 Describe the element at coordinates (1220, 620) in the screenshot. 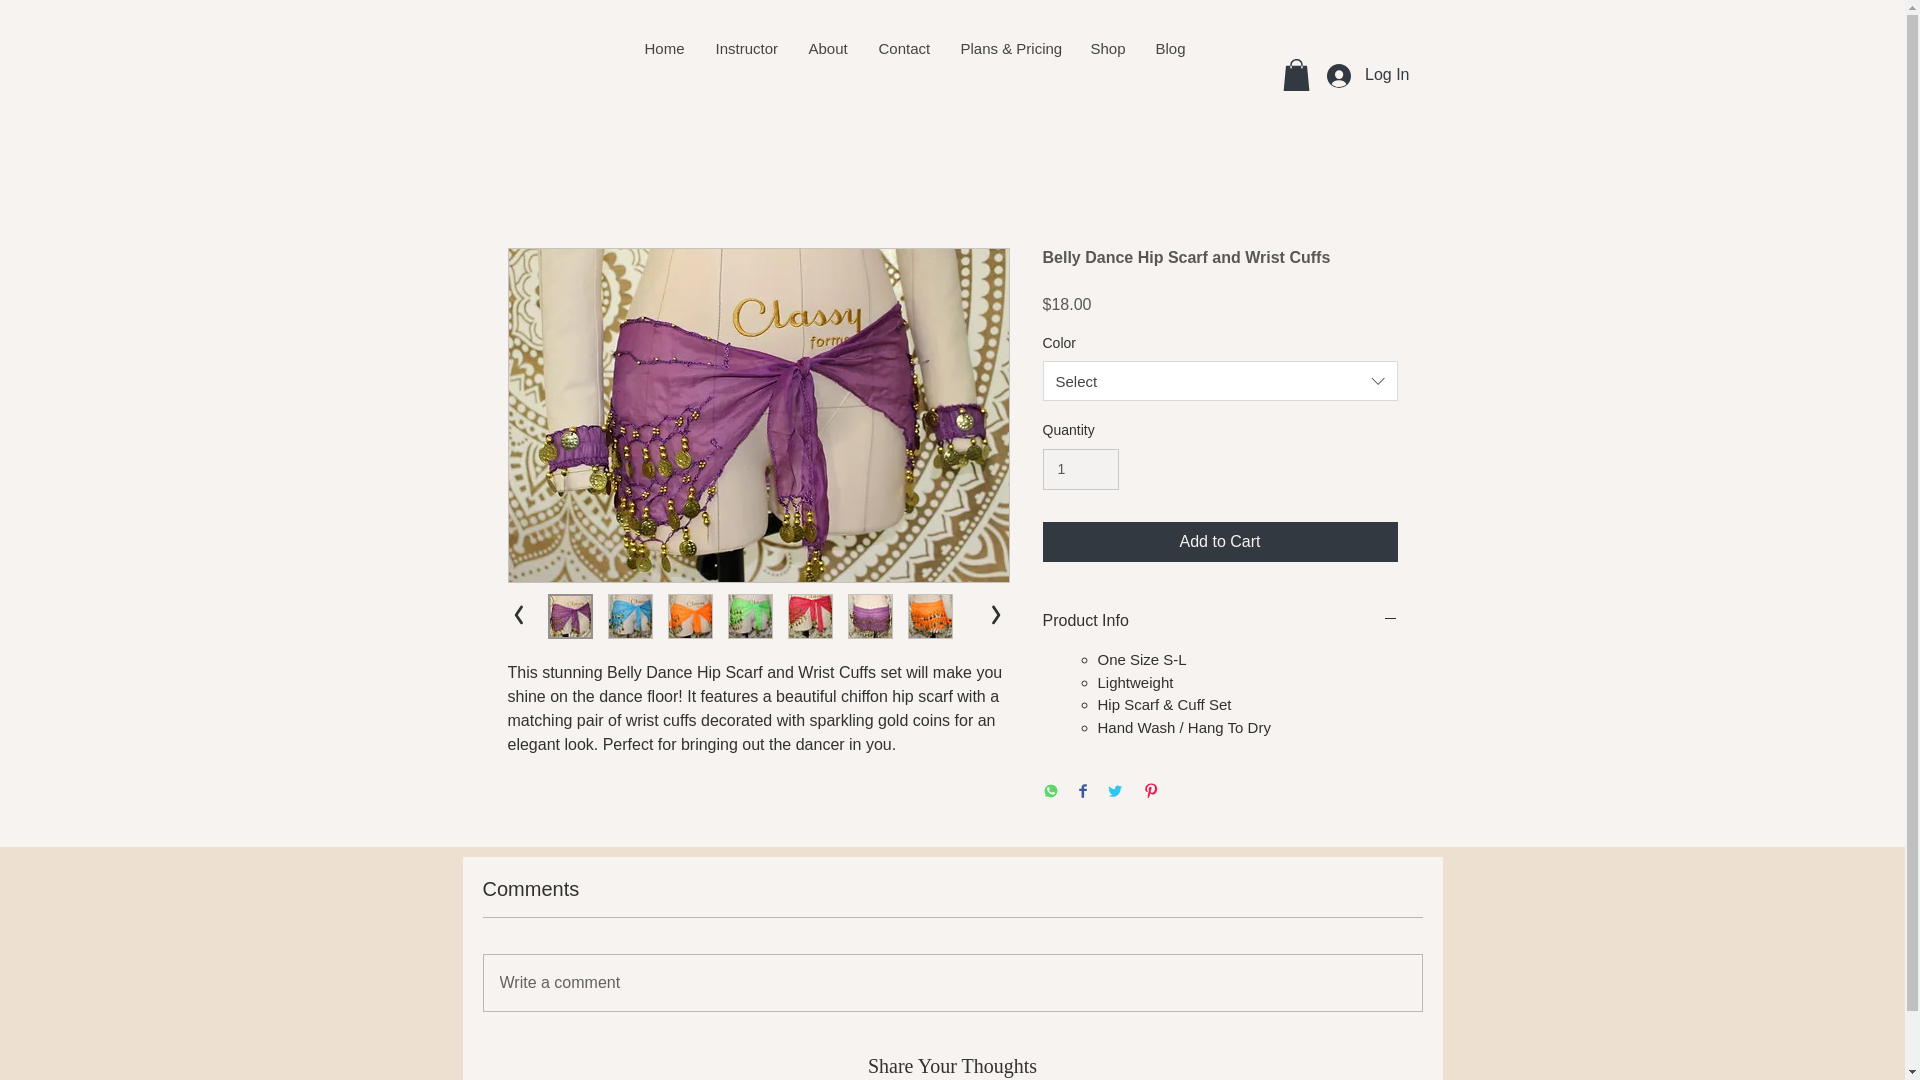

I see `Product Info` at that location.